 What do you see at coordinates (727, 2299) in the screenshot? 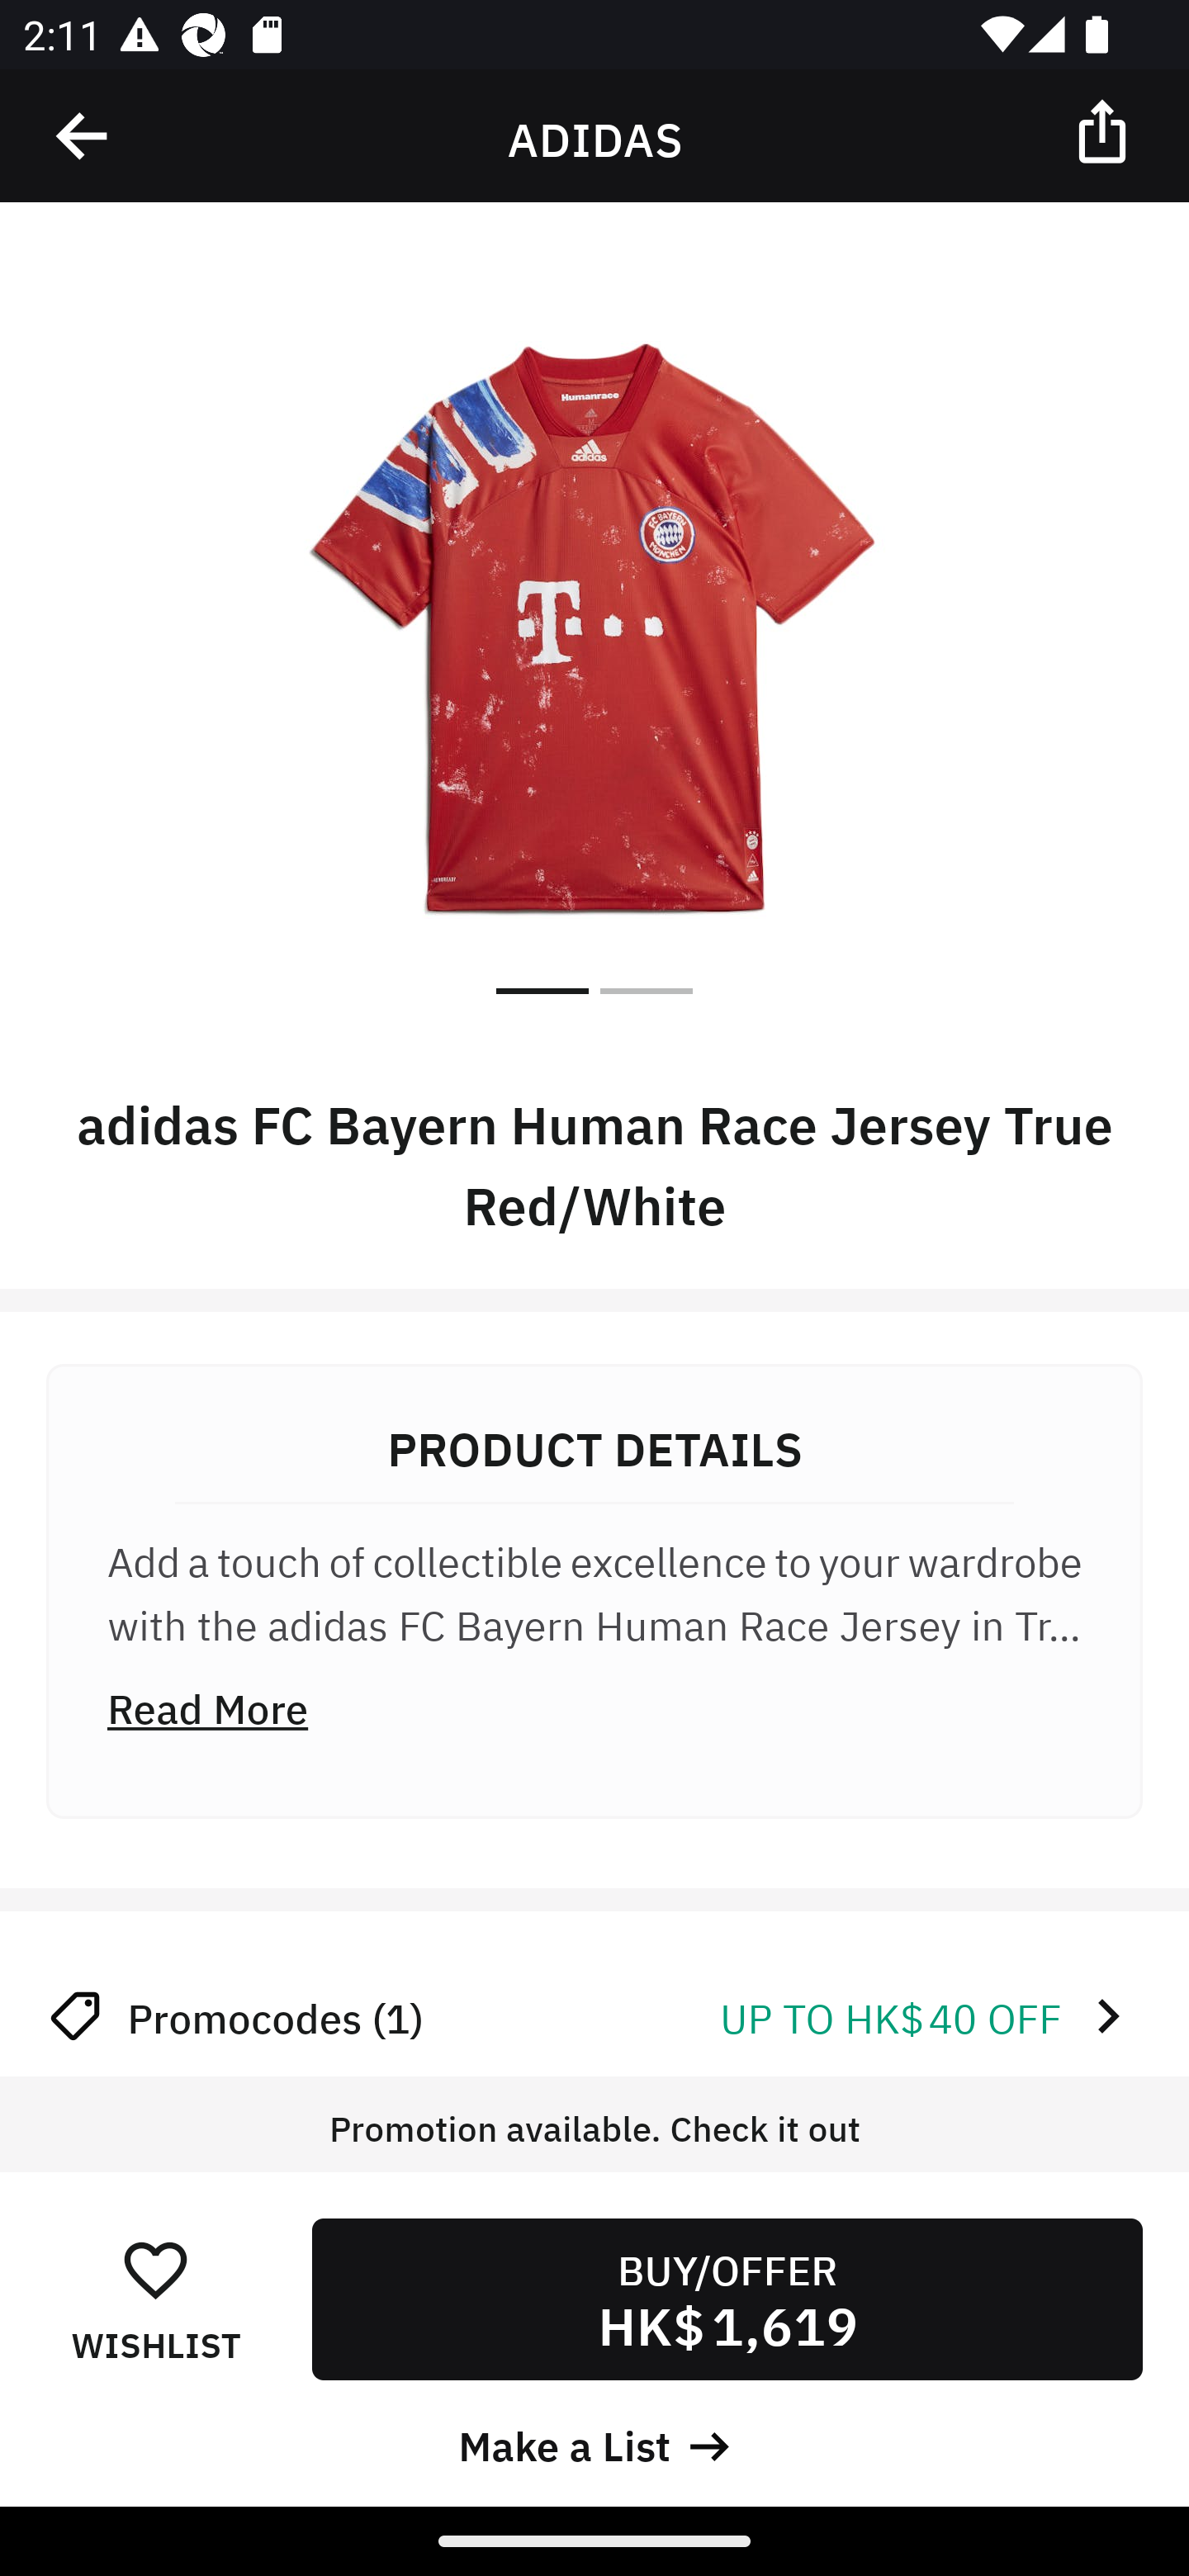
I see `BUY/OFFER HK$ 1,619` at bounding box center [727, 2299].